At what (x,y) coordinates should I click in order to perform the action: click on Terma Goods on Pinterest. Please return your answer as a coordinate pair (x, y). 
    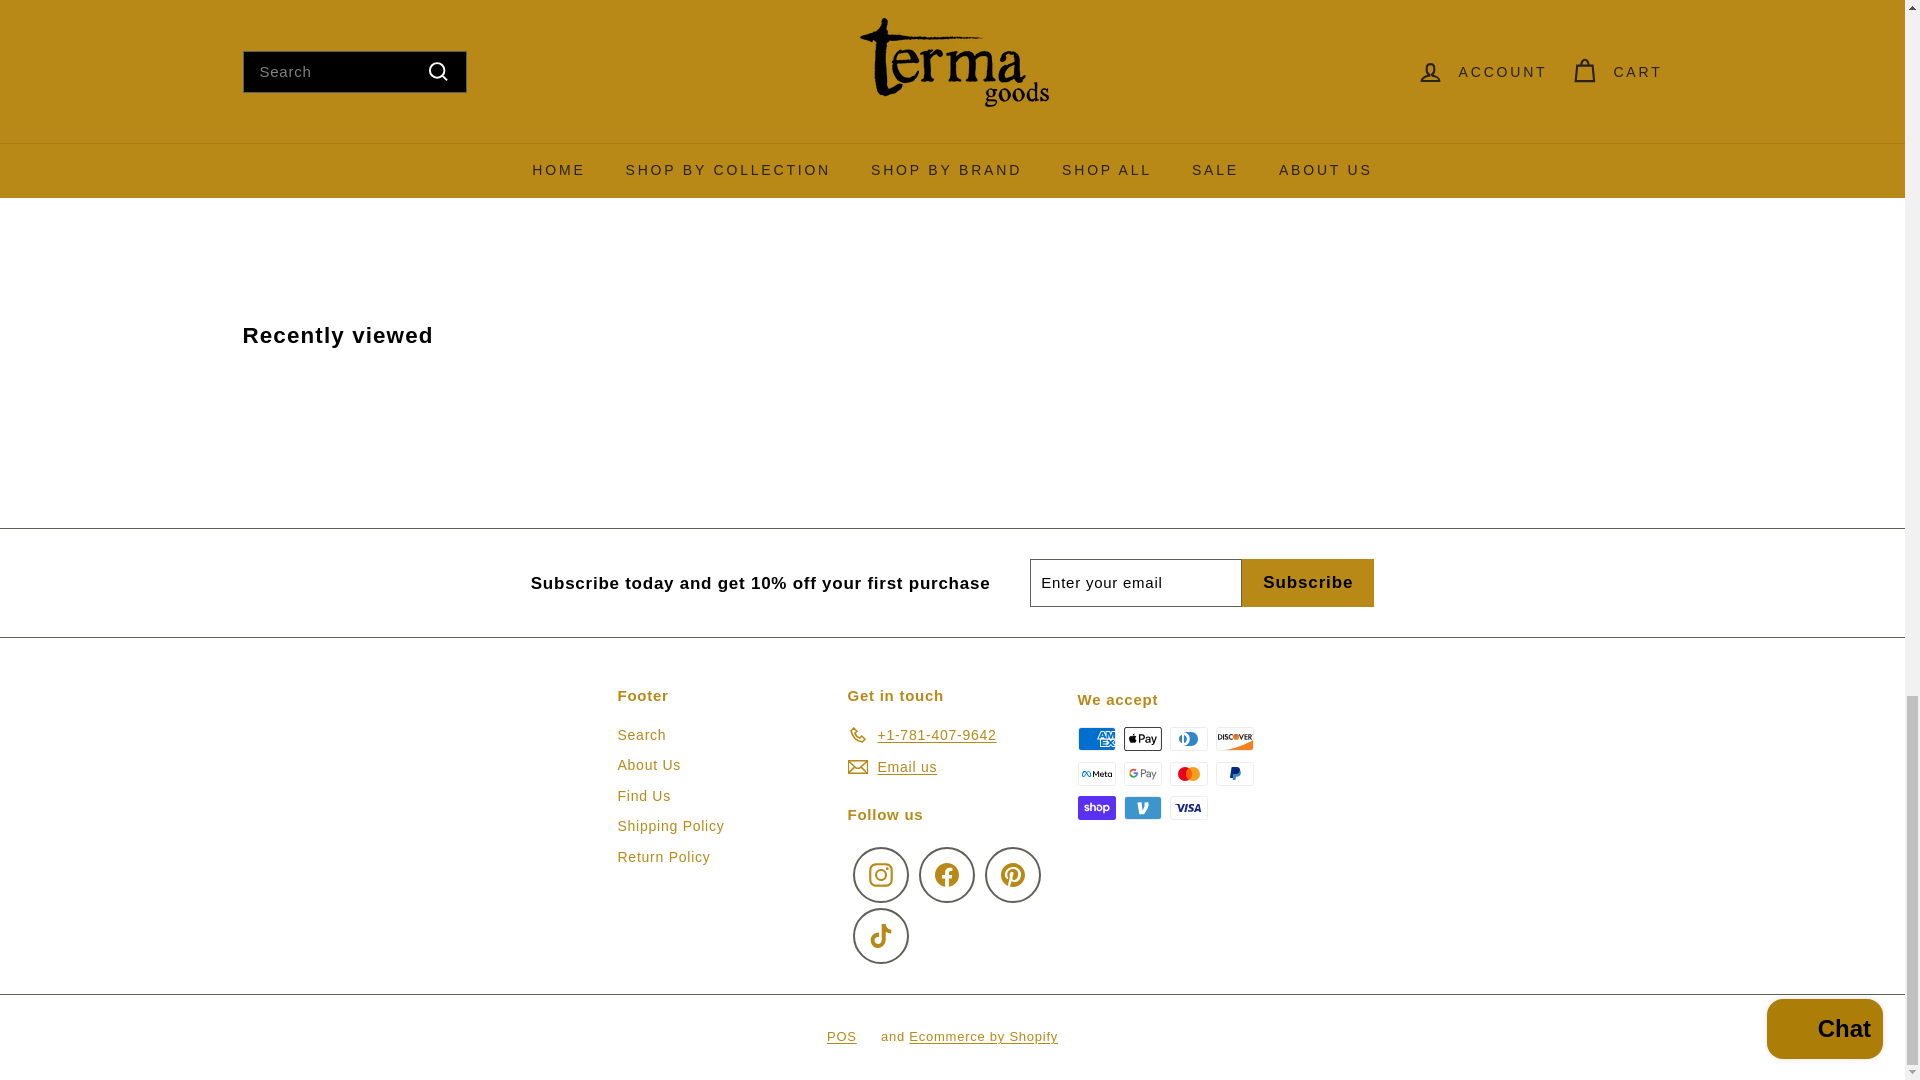
    Looking at the image, I should click on (1012, 874).